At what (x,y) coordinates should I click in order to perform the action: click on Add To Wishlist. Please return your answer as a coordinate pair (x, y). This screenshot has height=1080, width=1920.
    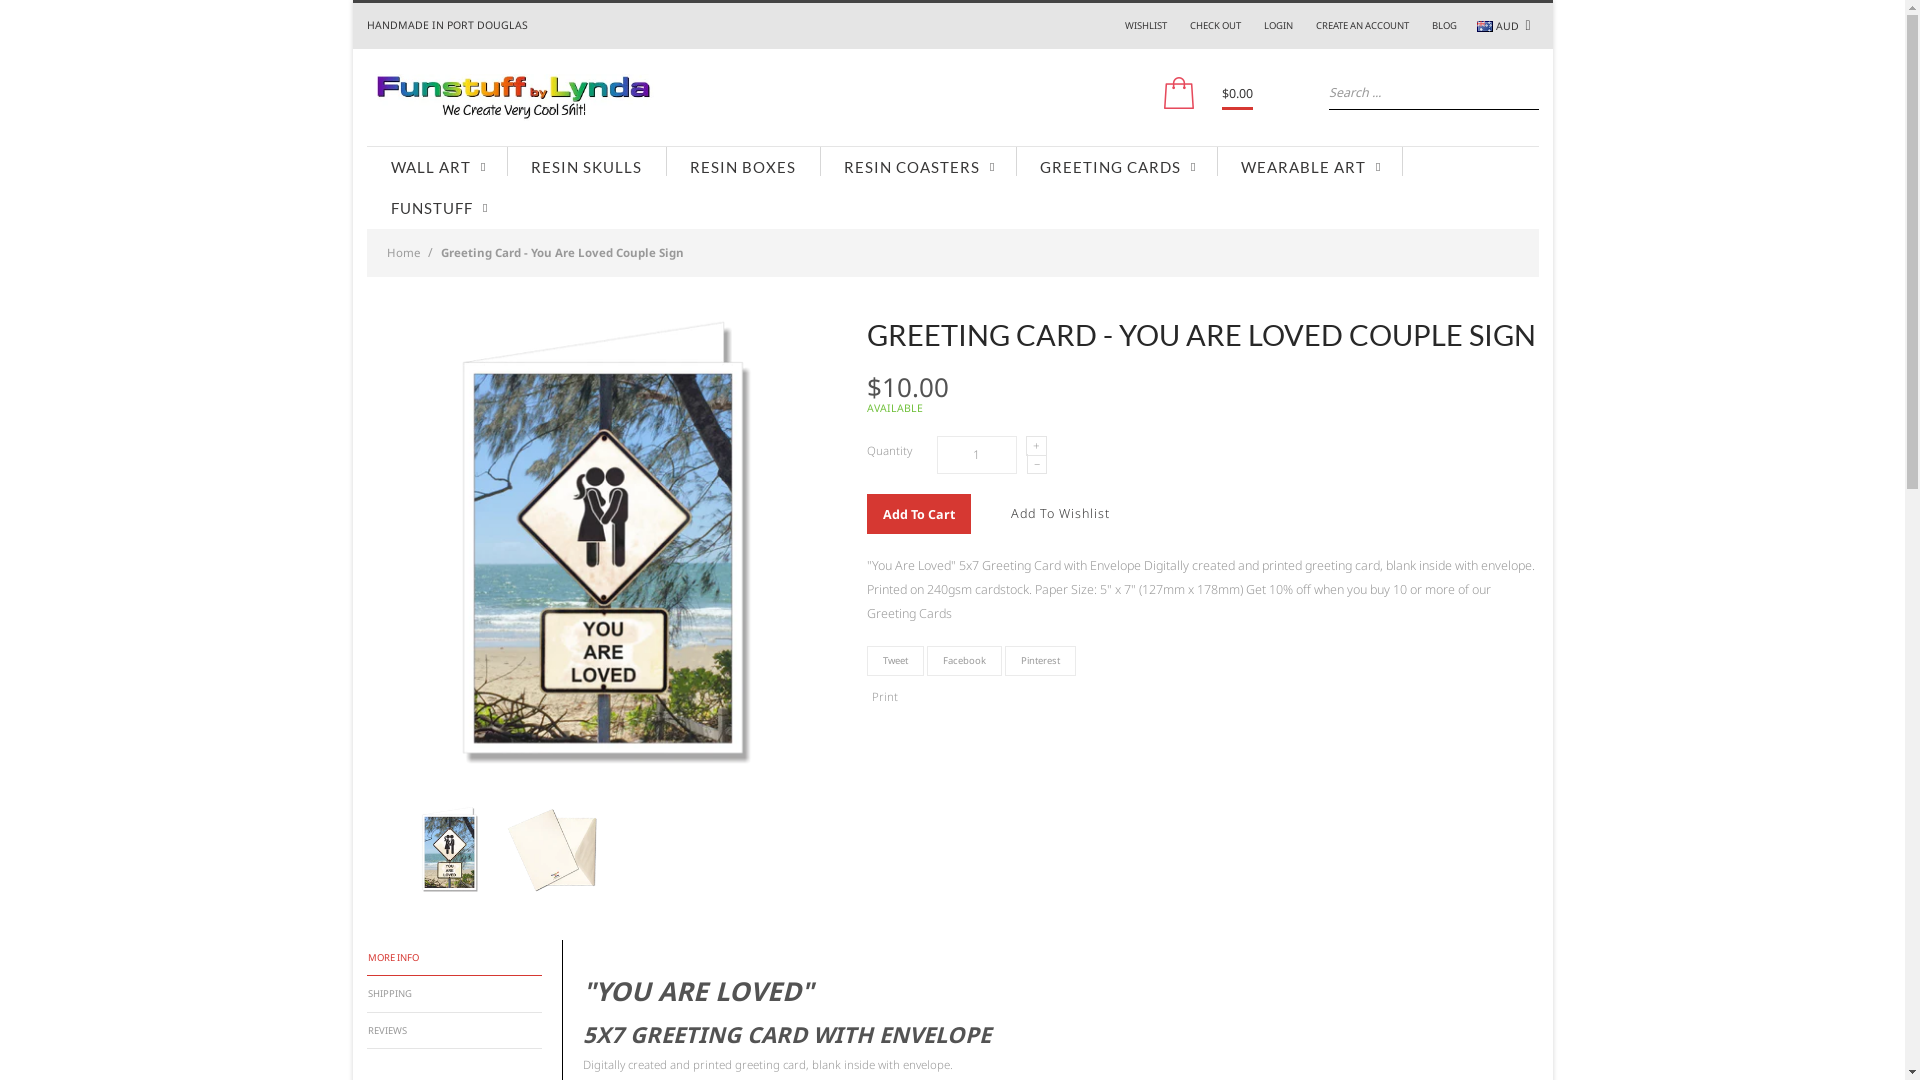
    Looking at the image, I should click on (1060, 514).